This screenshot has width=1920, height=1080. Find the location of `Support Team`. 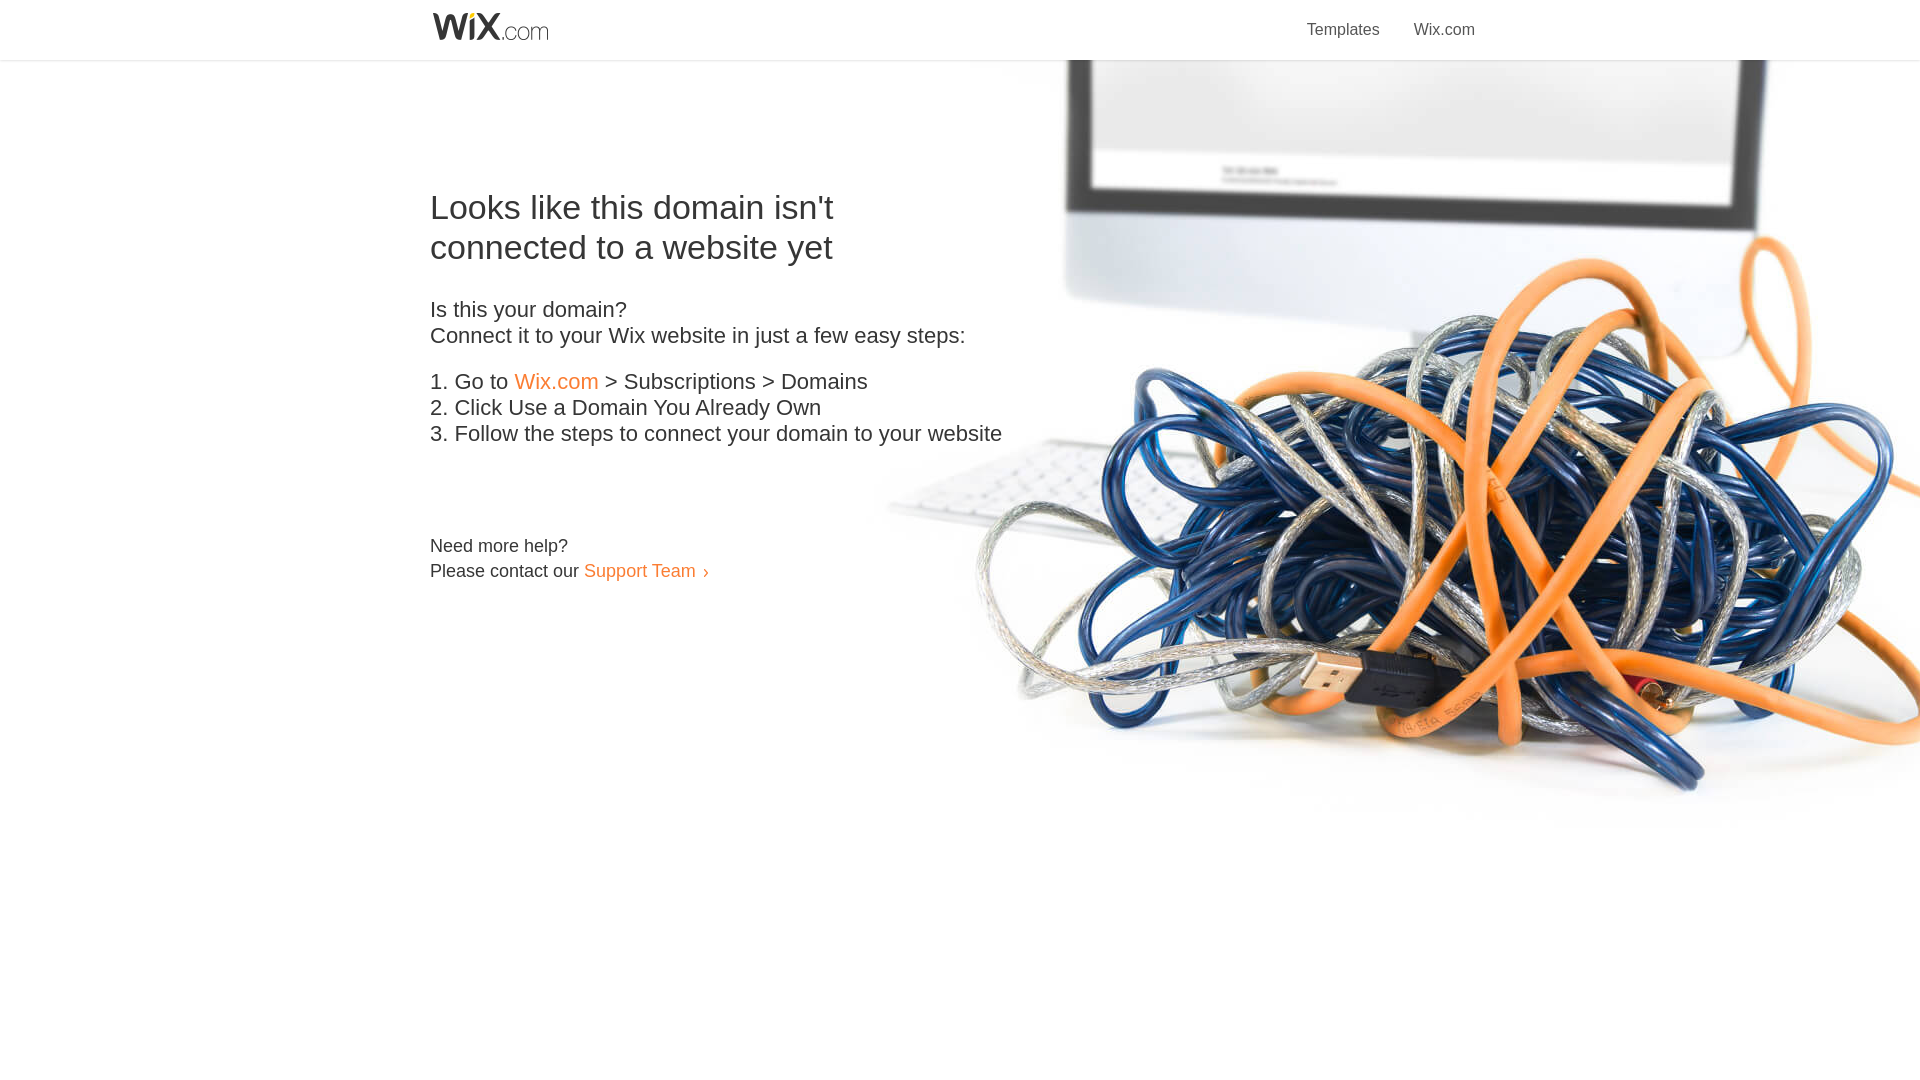

Support Team is located at coordinates (639, 570).